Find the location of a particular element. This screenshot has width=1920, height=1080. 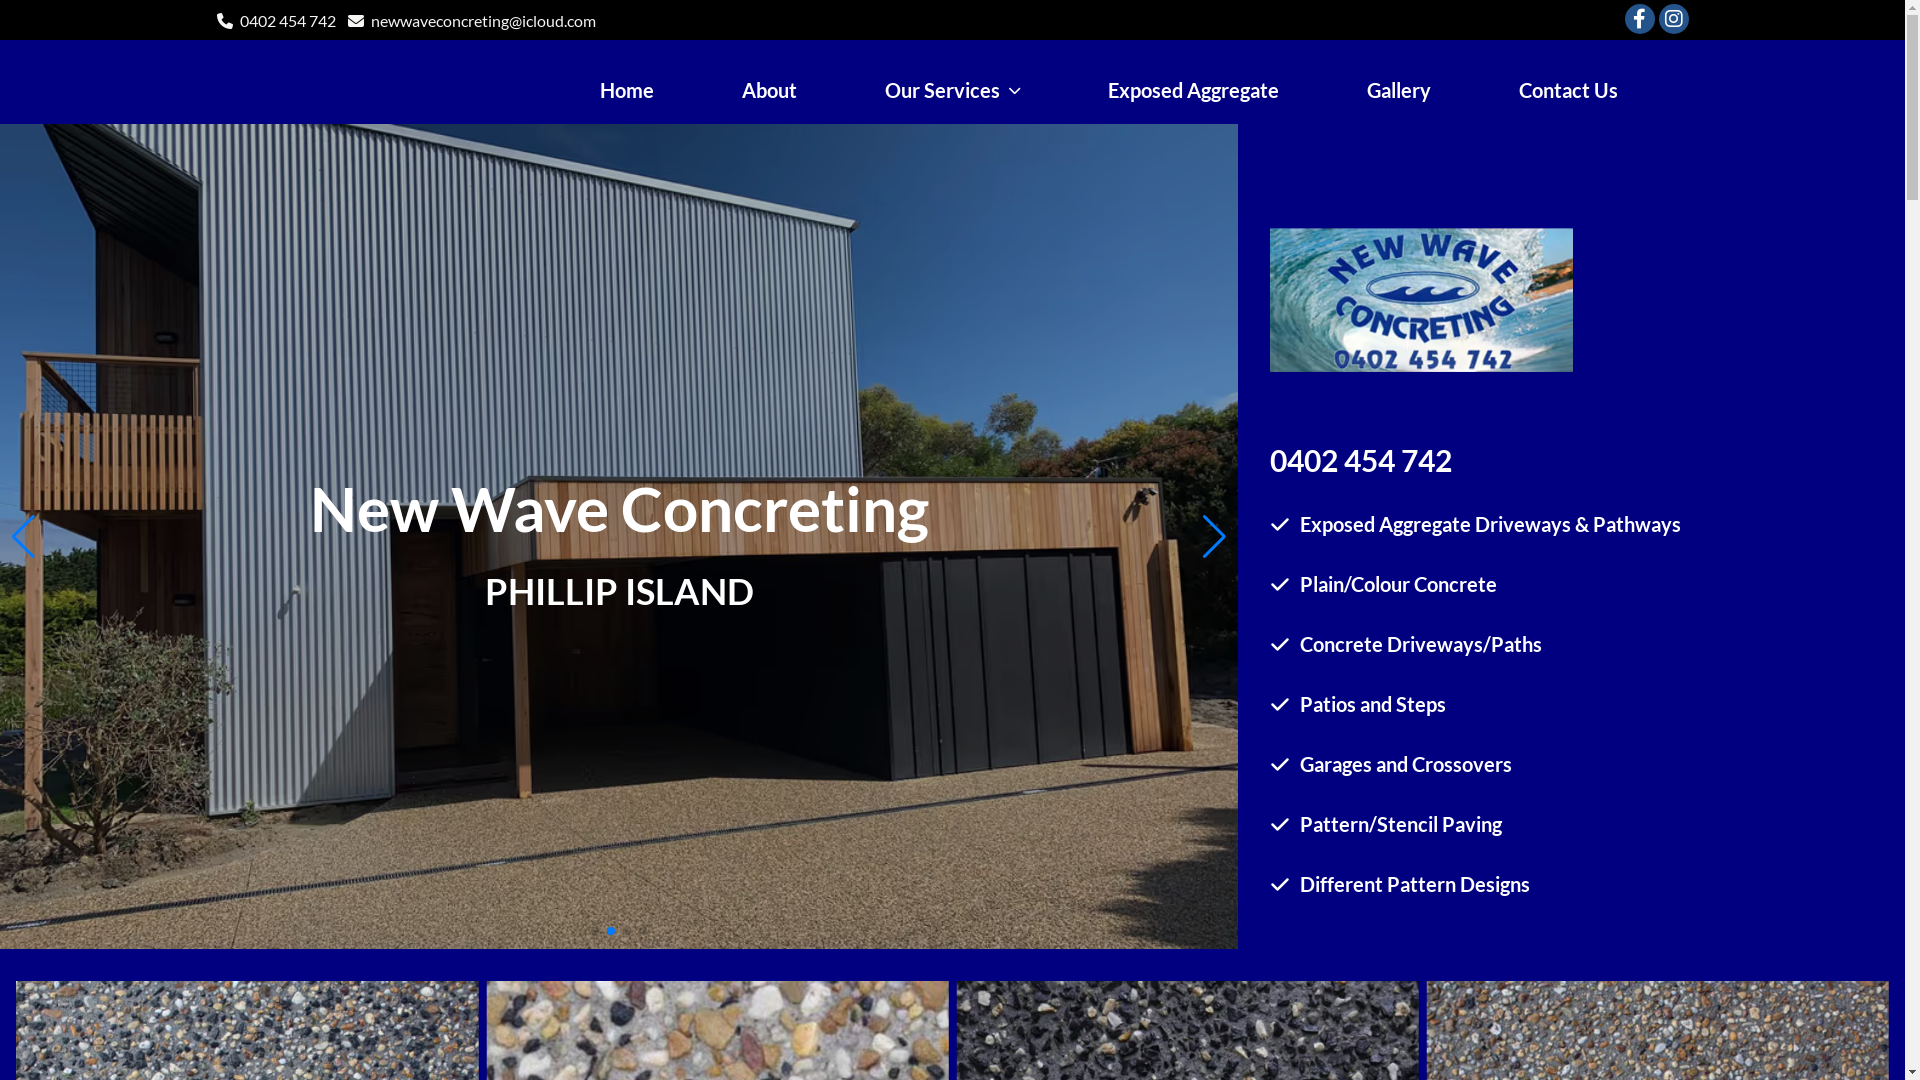

Our Facebook page is located at coordinates (1639, 19).